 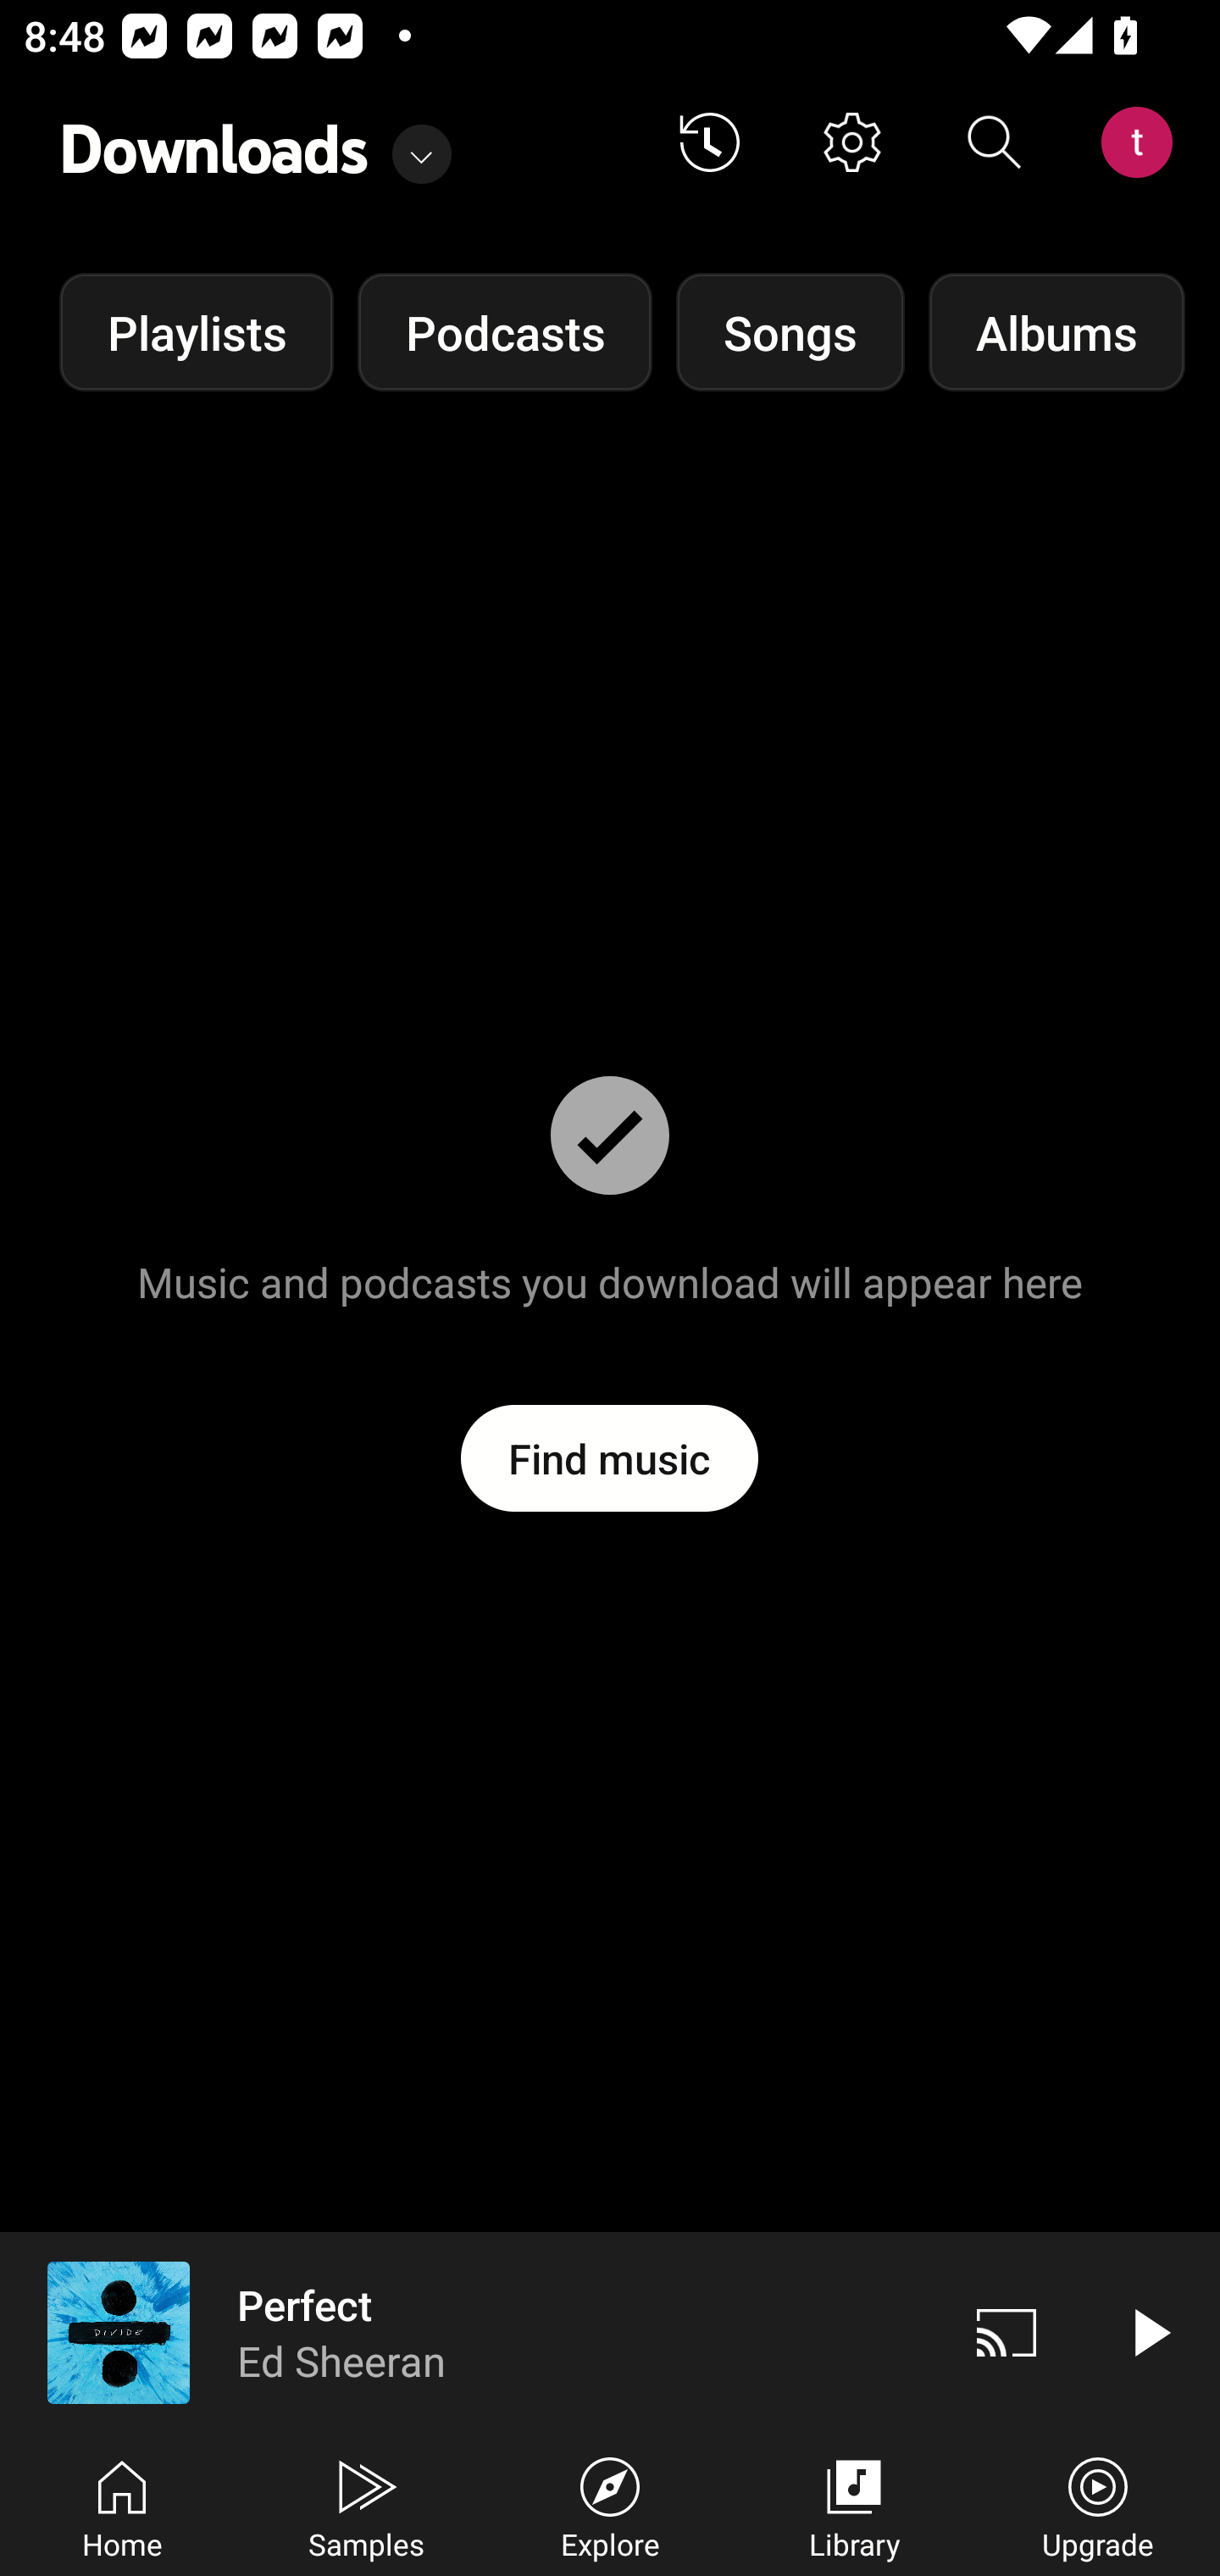 What do you see at coordinates (1143, 142) in the screenshot?
I see `Account` at bounding box center [1143, 142].